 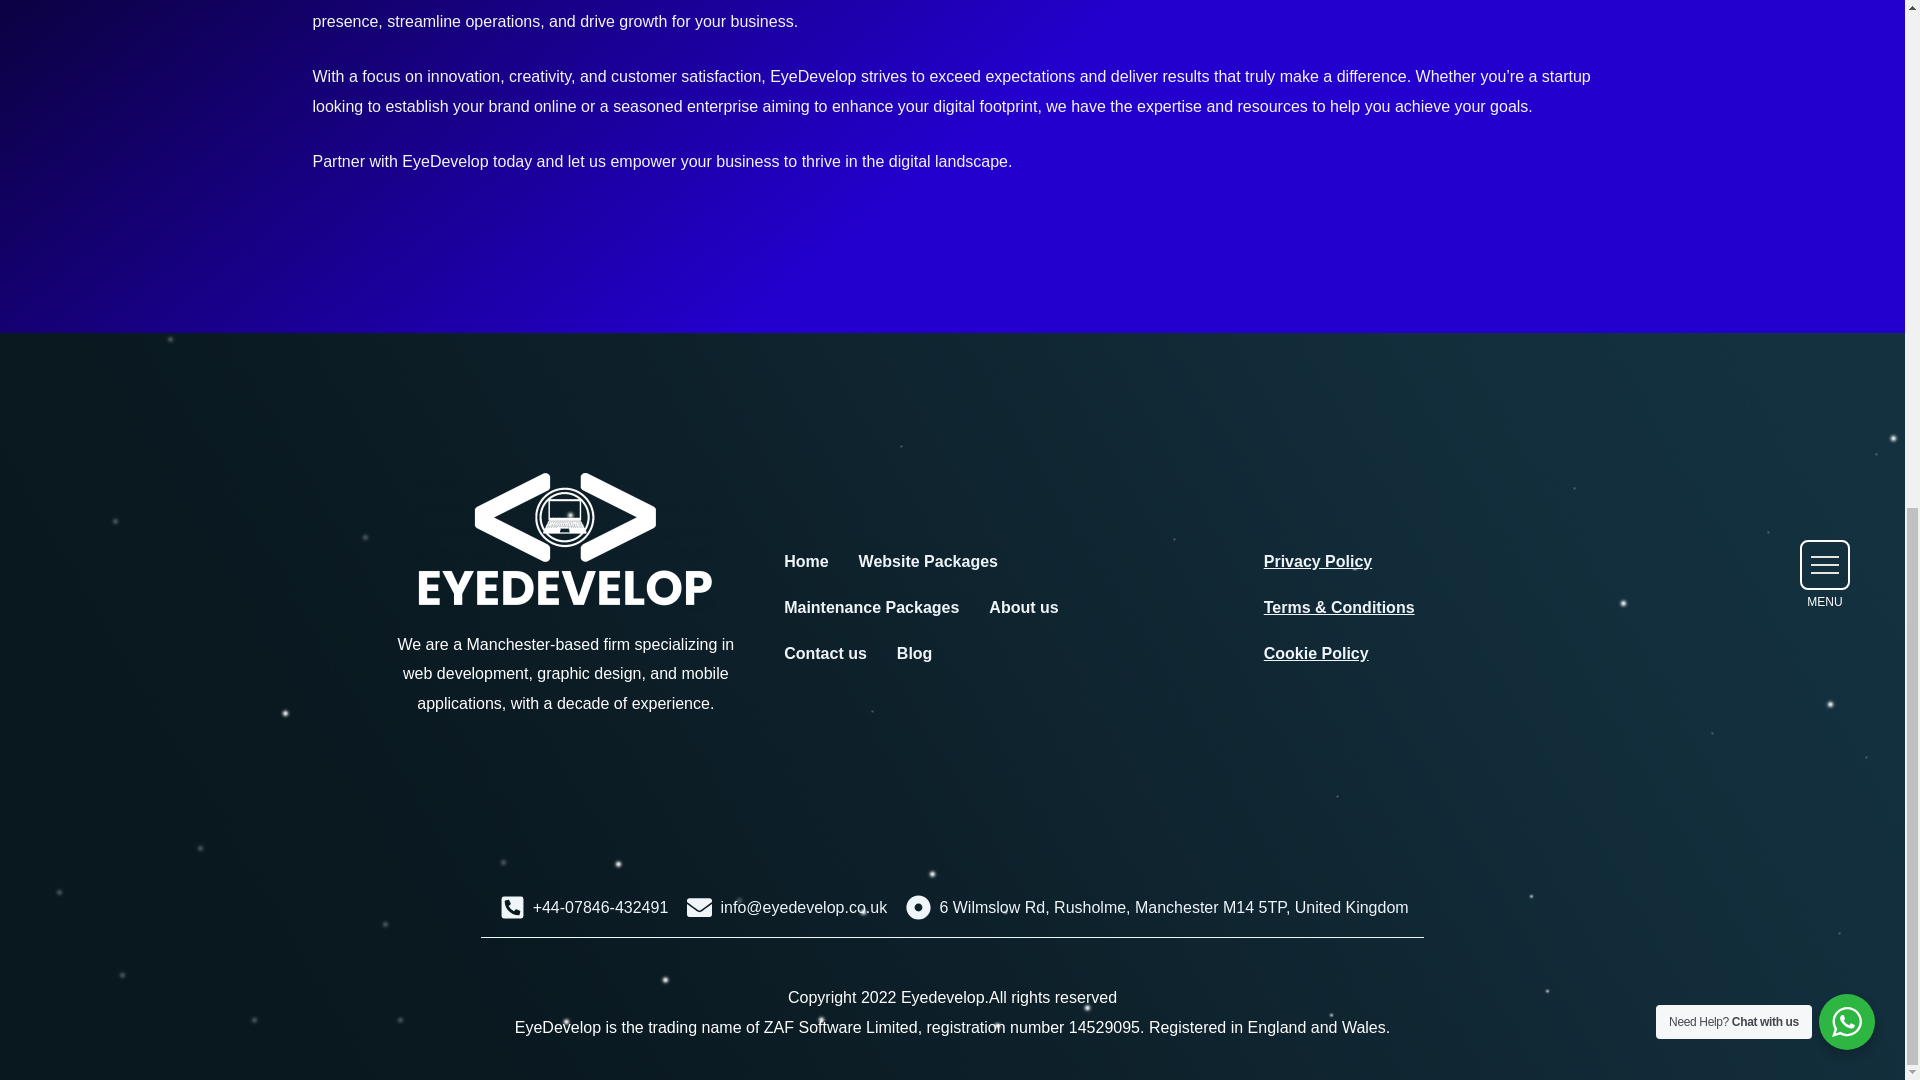 What do you see at coordinates (914, 654) in the screenshot?
I see `Blog` at bounding box center [914, 654].